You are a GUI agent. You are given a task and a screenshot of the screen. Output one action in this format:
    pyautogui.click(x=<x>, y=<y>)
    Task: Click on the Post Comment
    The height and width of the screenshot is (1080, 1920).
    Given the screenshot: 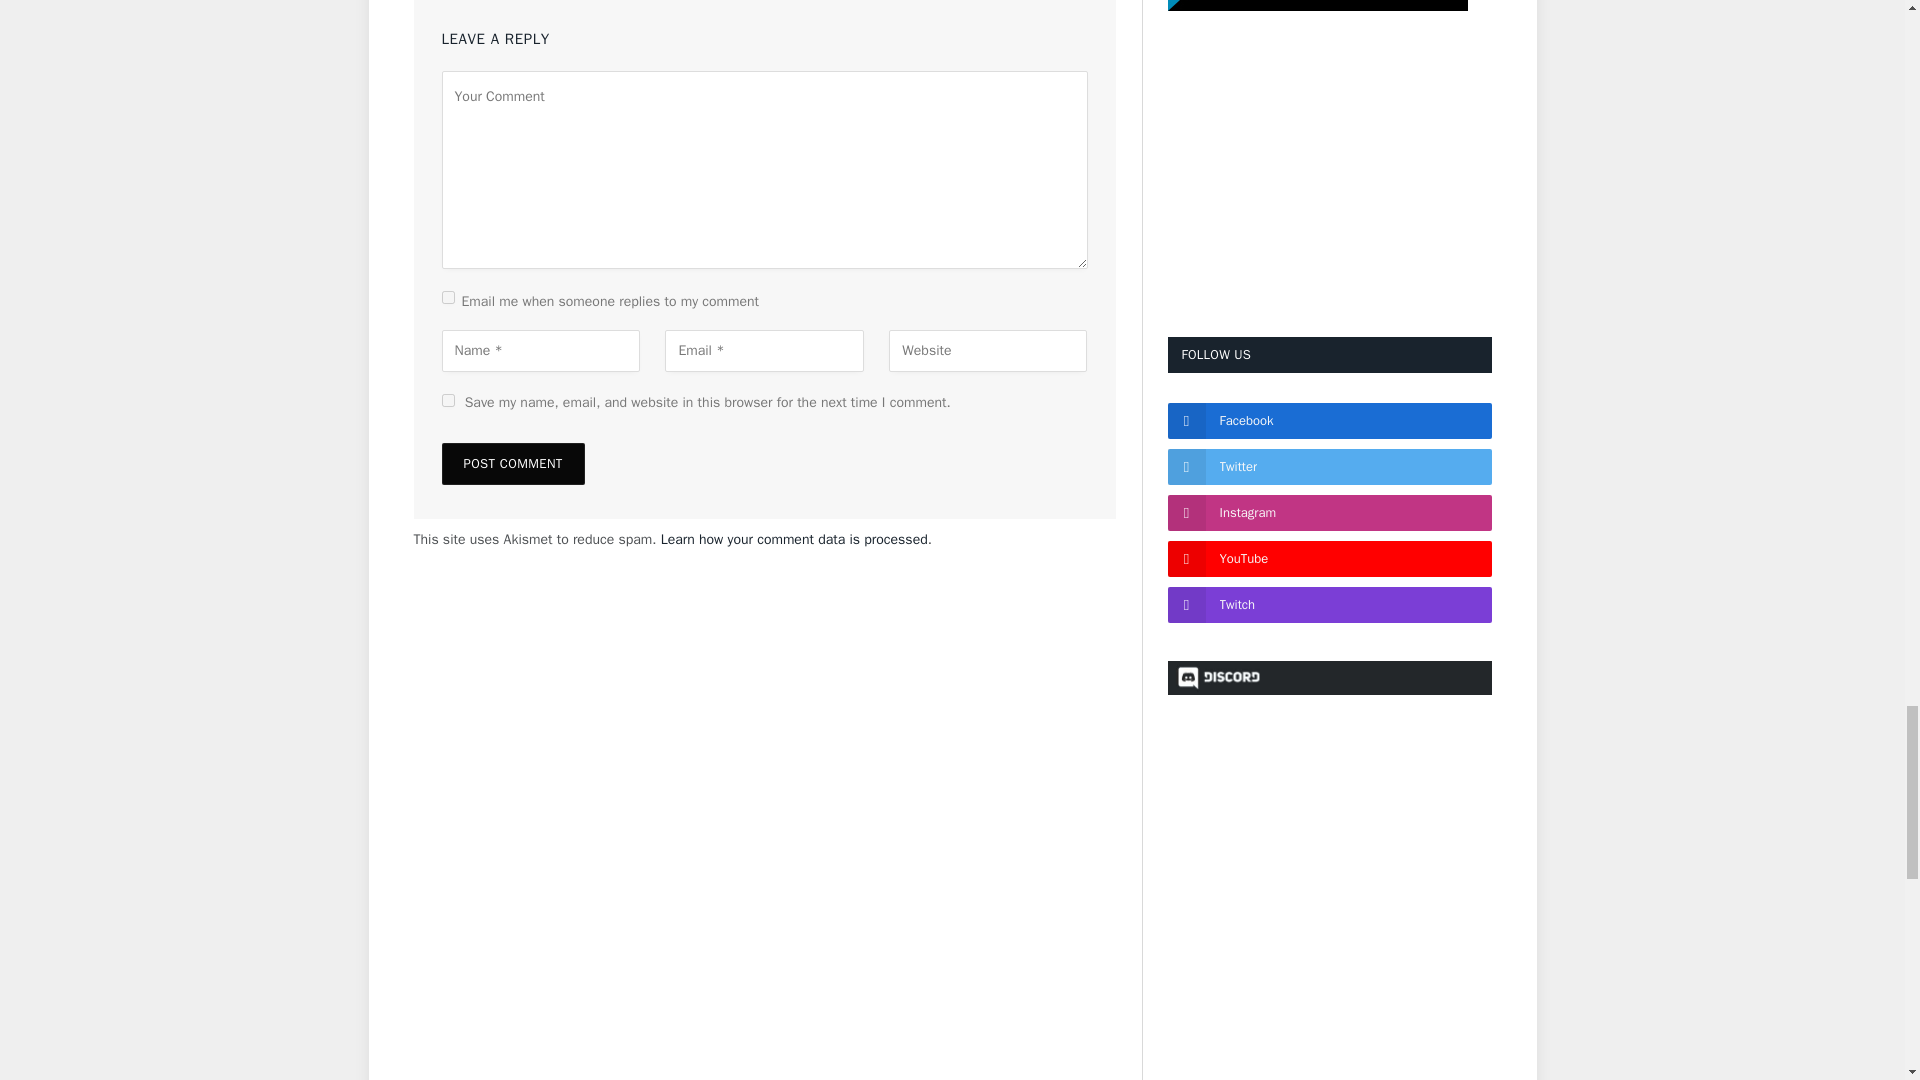 What is the action you would take?
    pyautogui.click(x=513, y=463)
    